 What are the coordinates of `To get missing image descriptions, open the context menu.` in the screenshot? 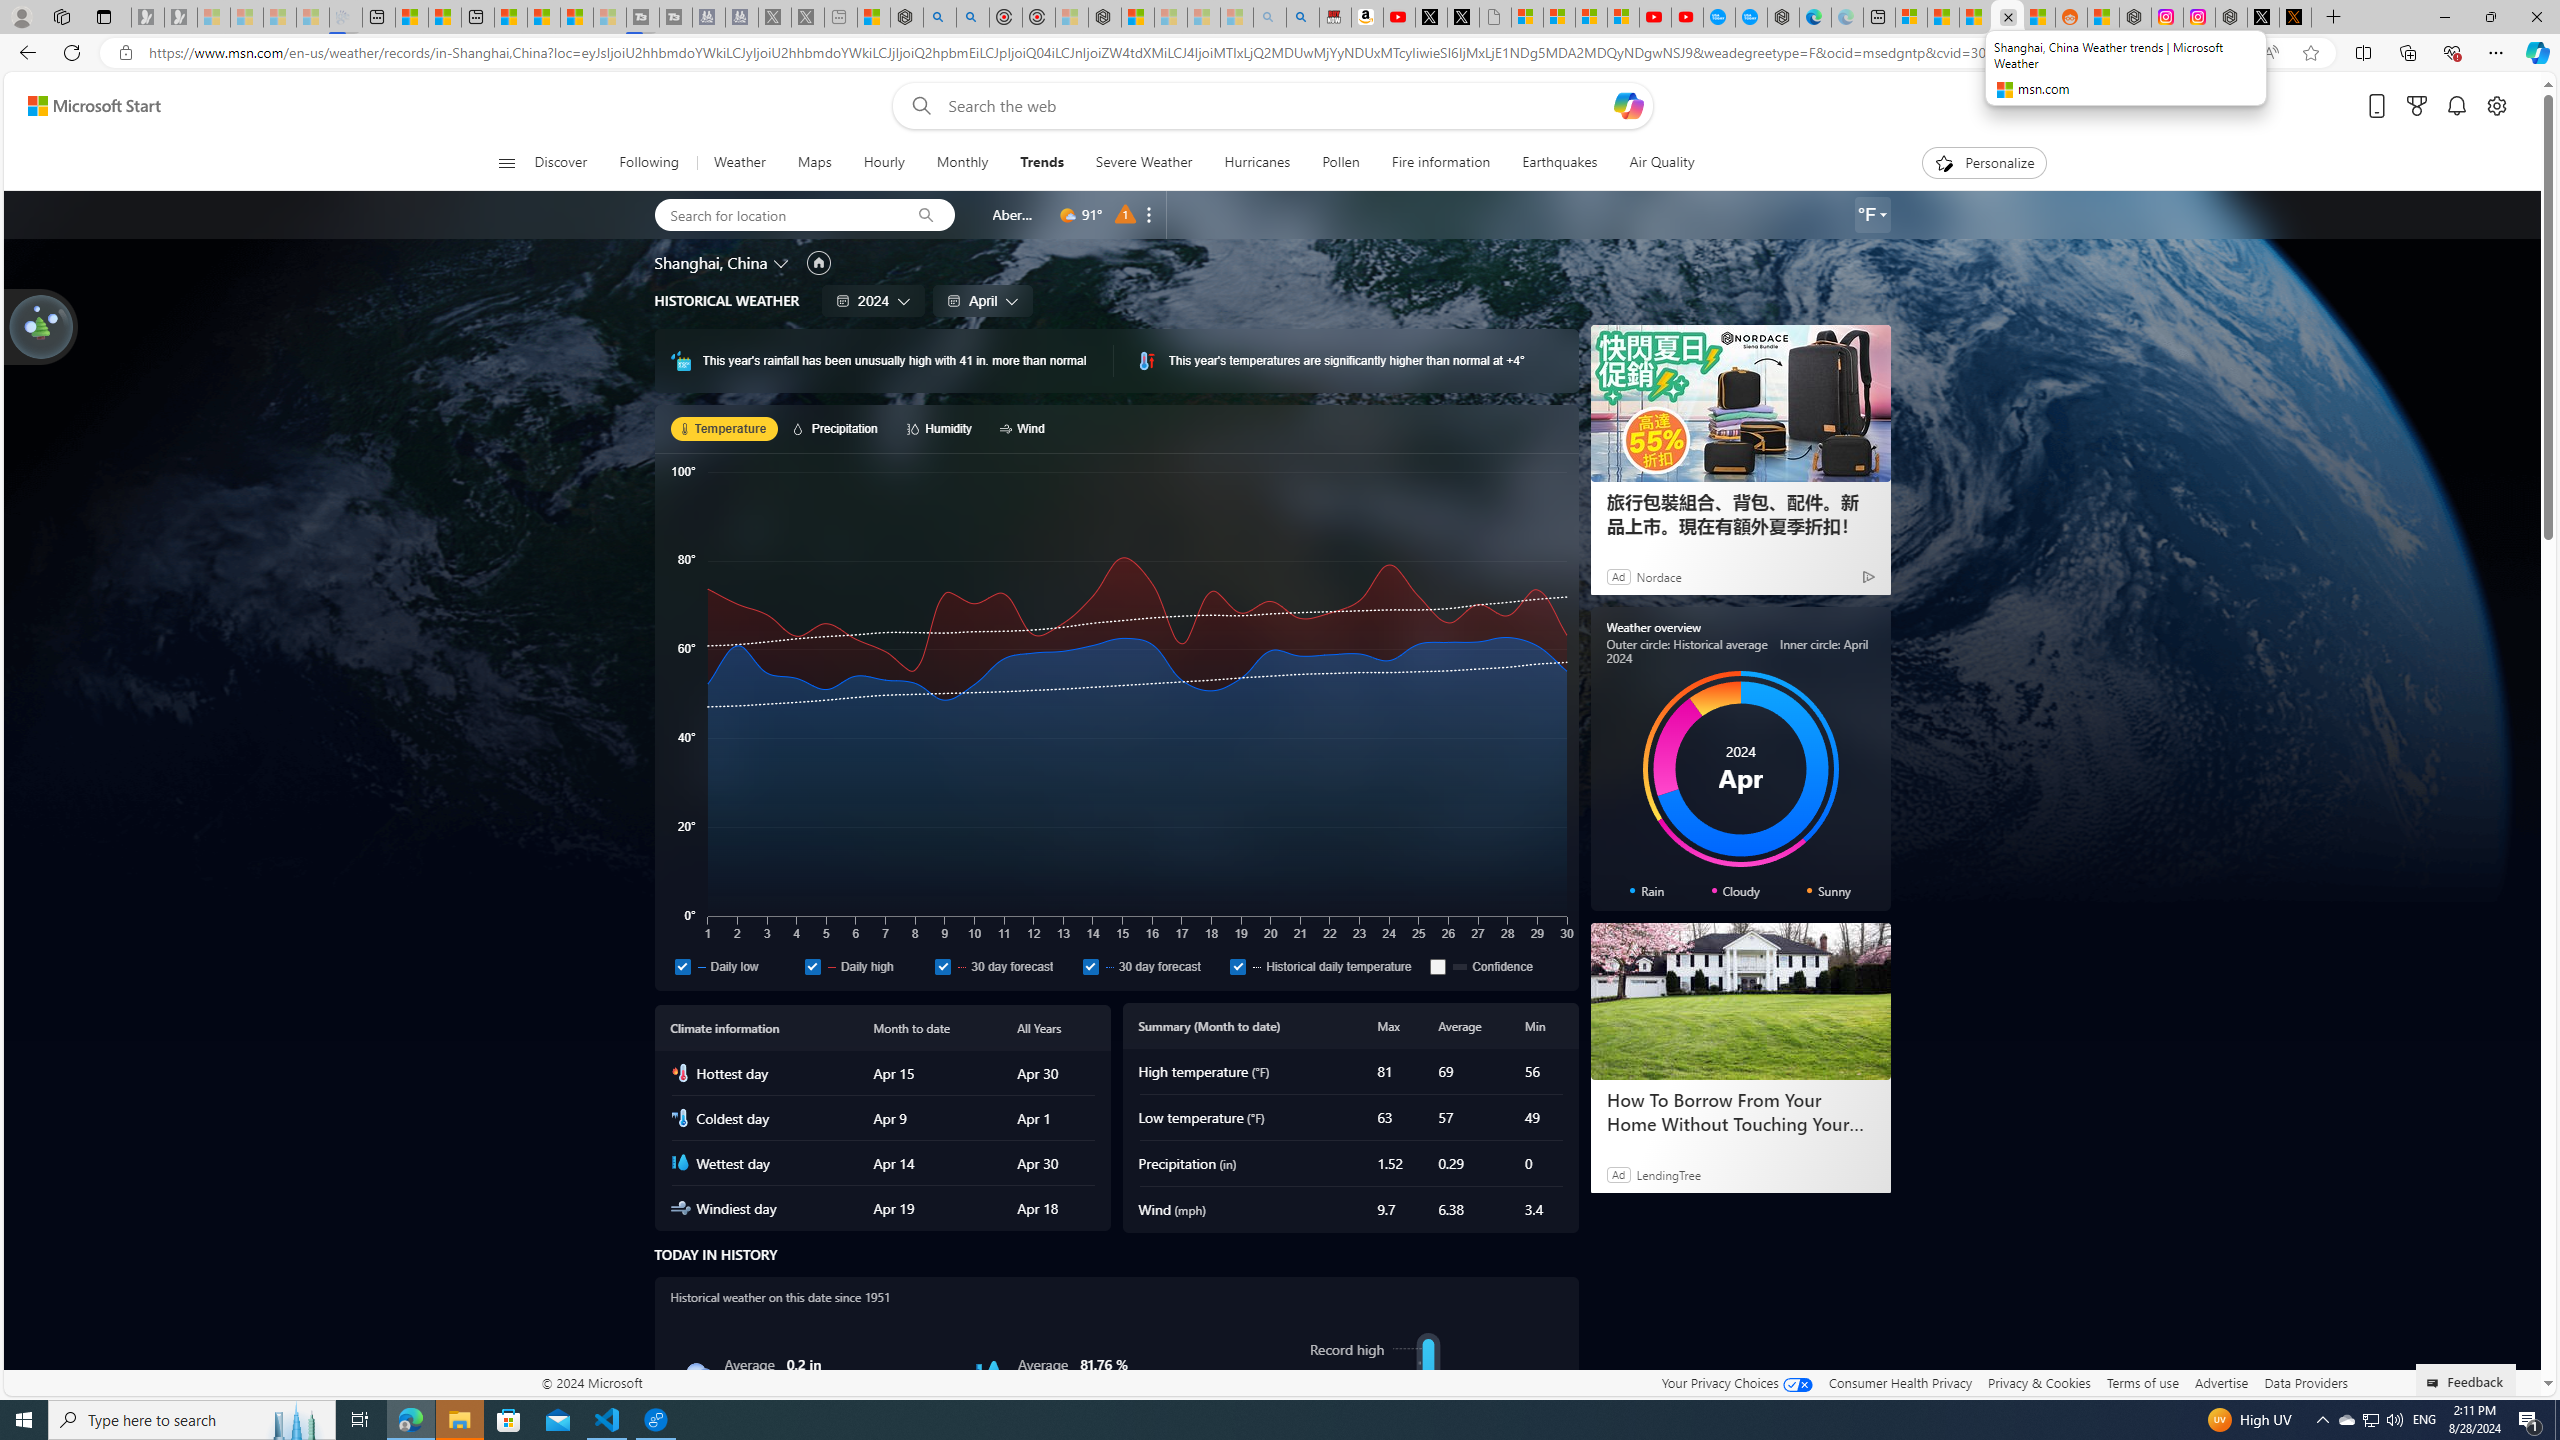 It's located at (1428, 1425).